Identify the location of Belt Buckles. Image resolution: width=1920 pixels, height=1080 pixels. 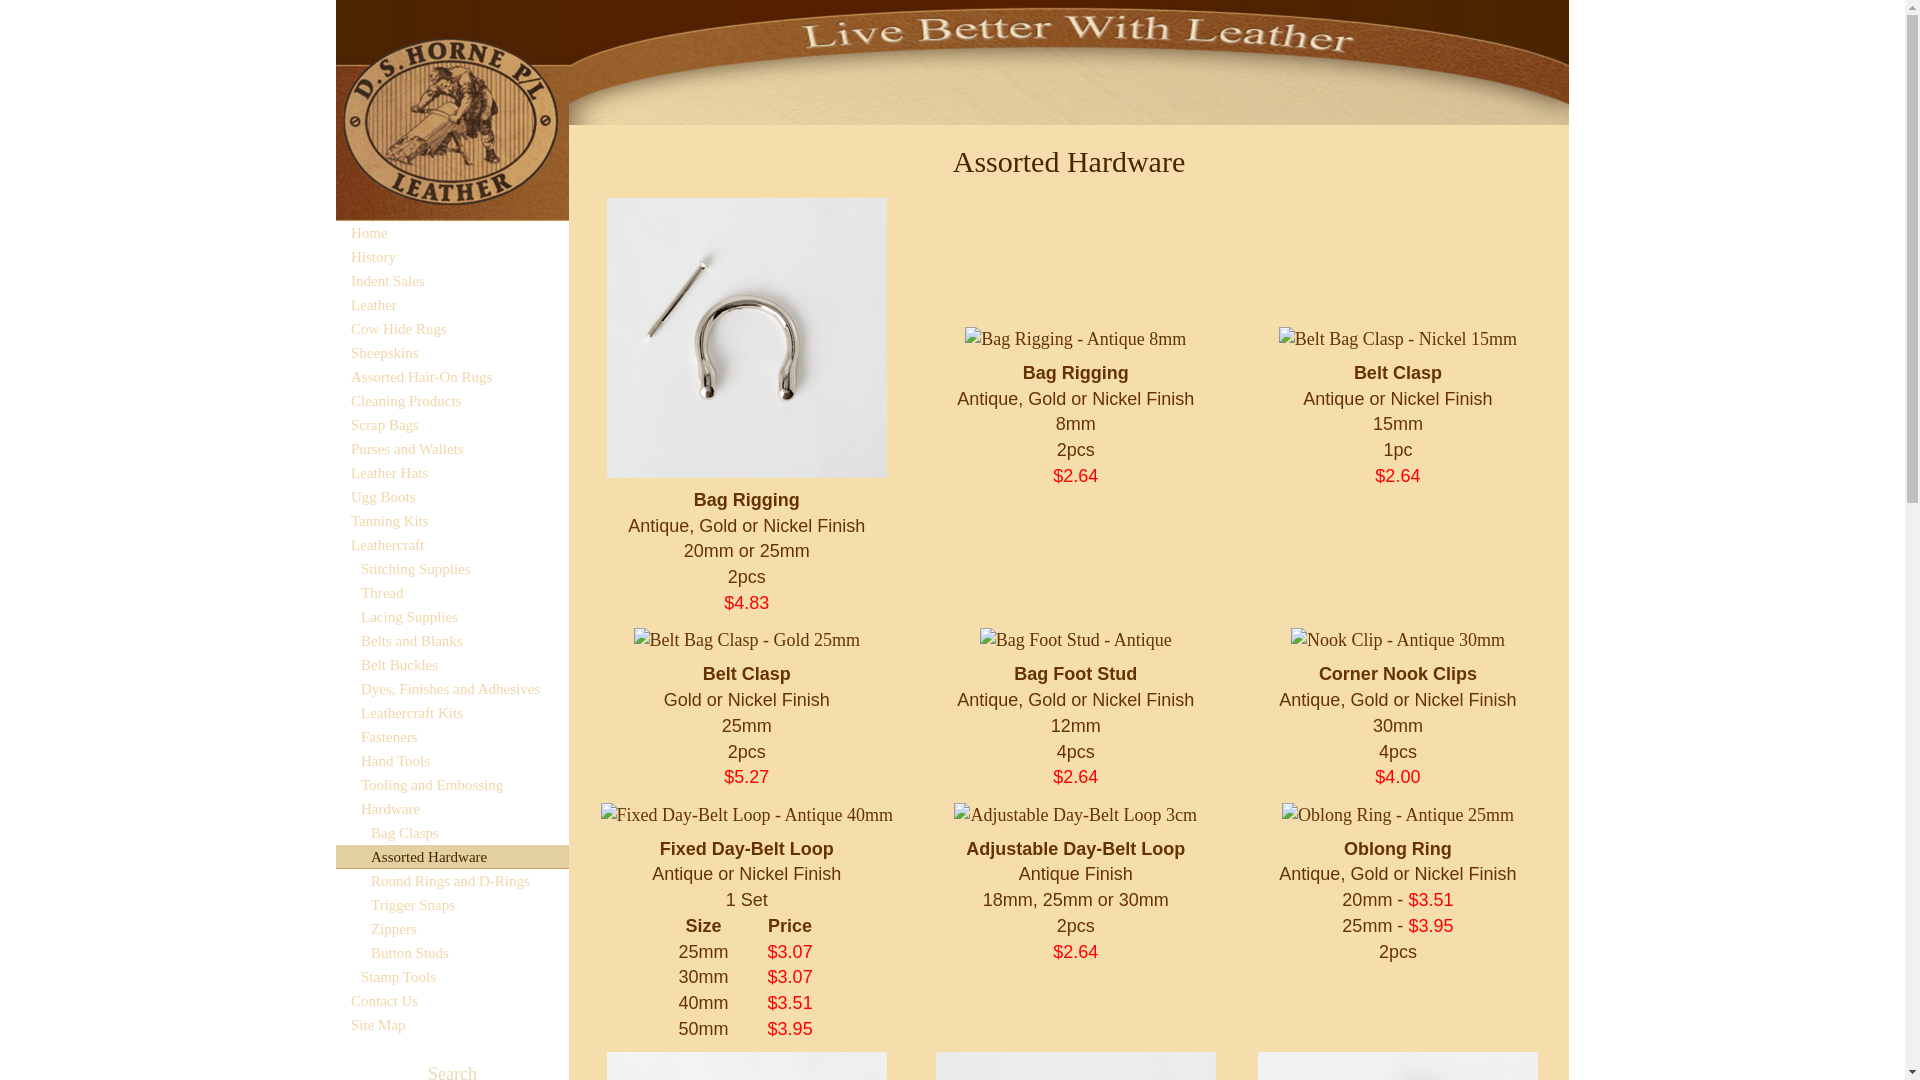
(452, 665).